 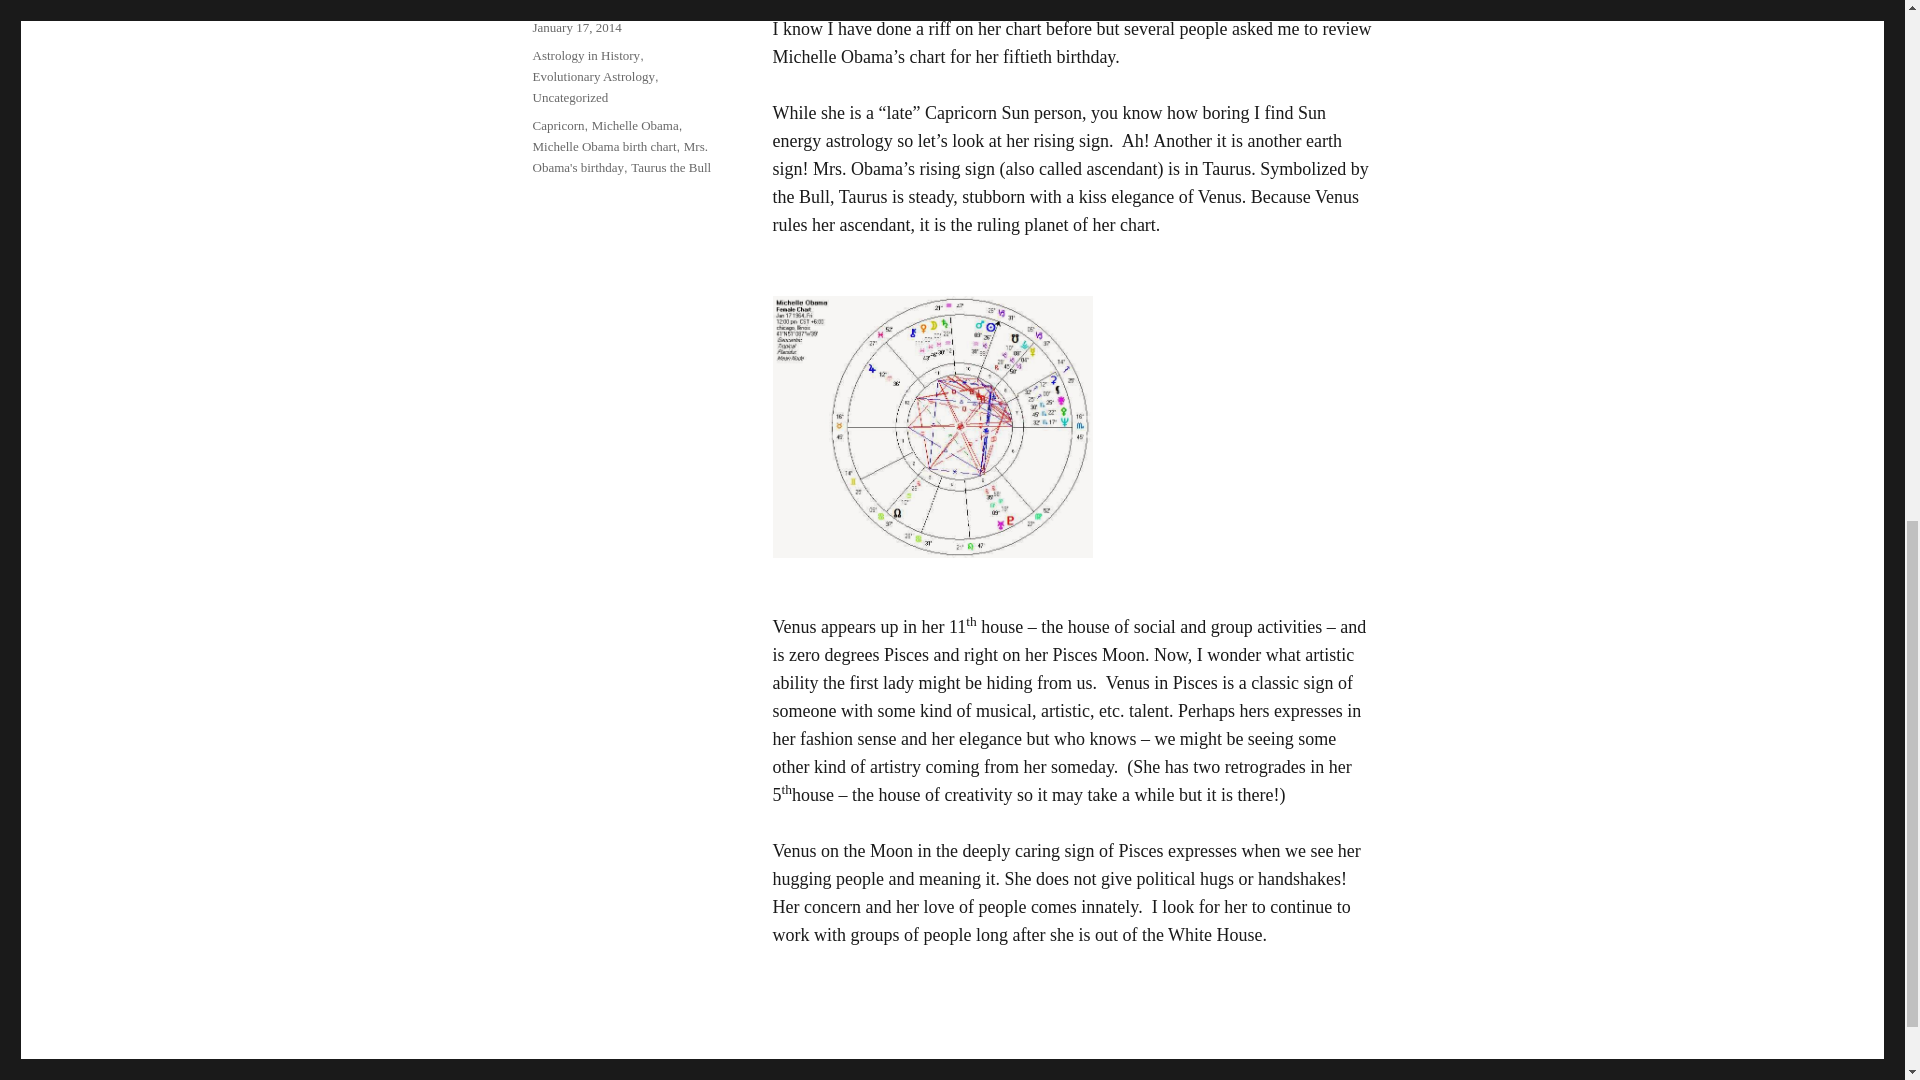 I want to click on Astrology in History, so click(x=585, y=54).